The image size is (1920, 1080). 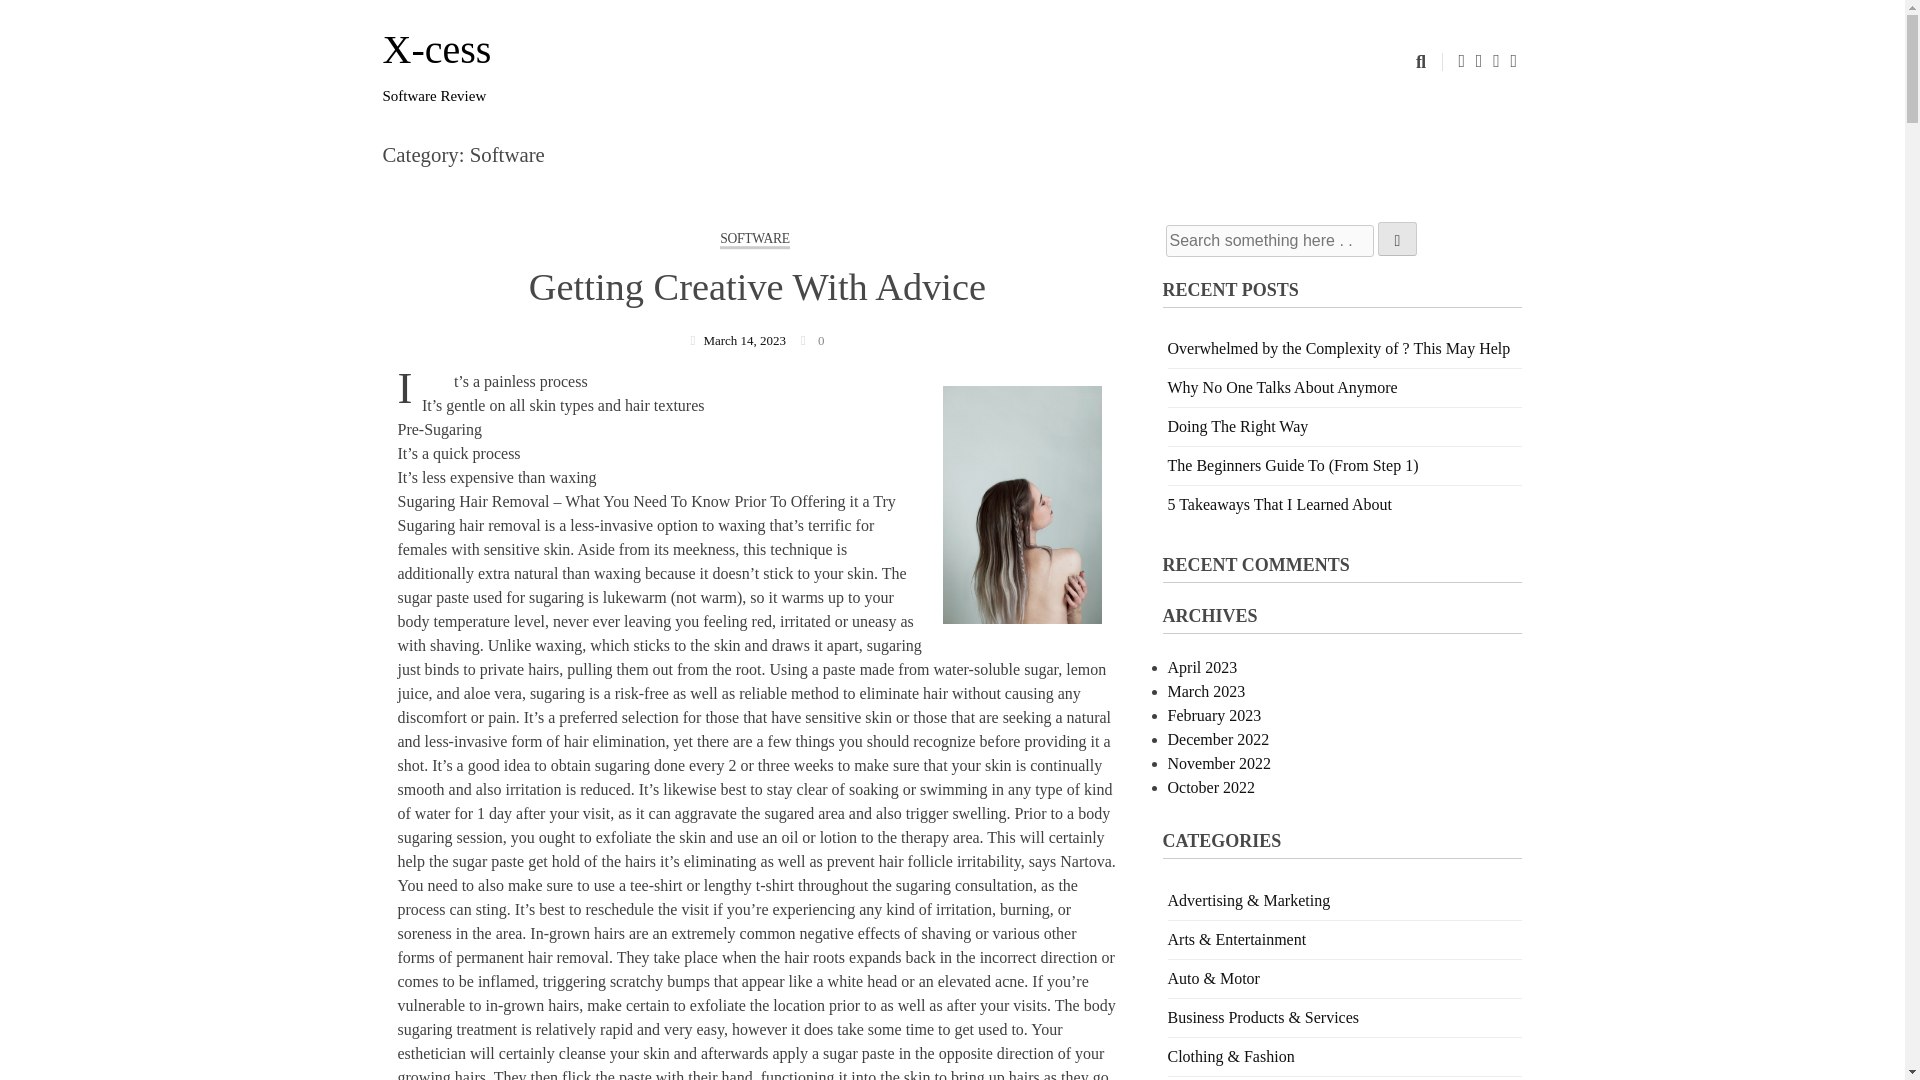 I want to click on April 2023, so click(x=1202, y=667).